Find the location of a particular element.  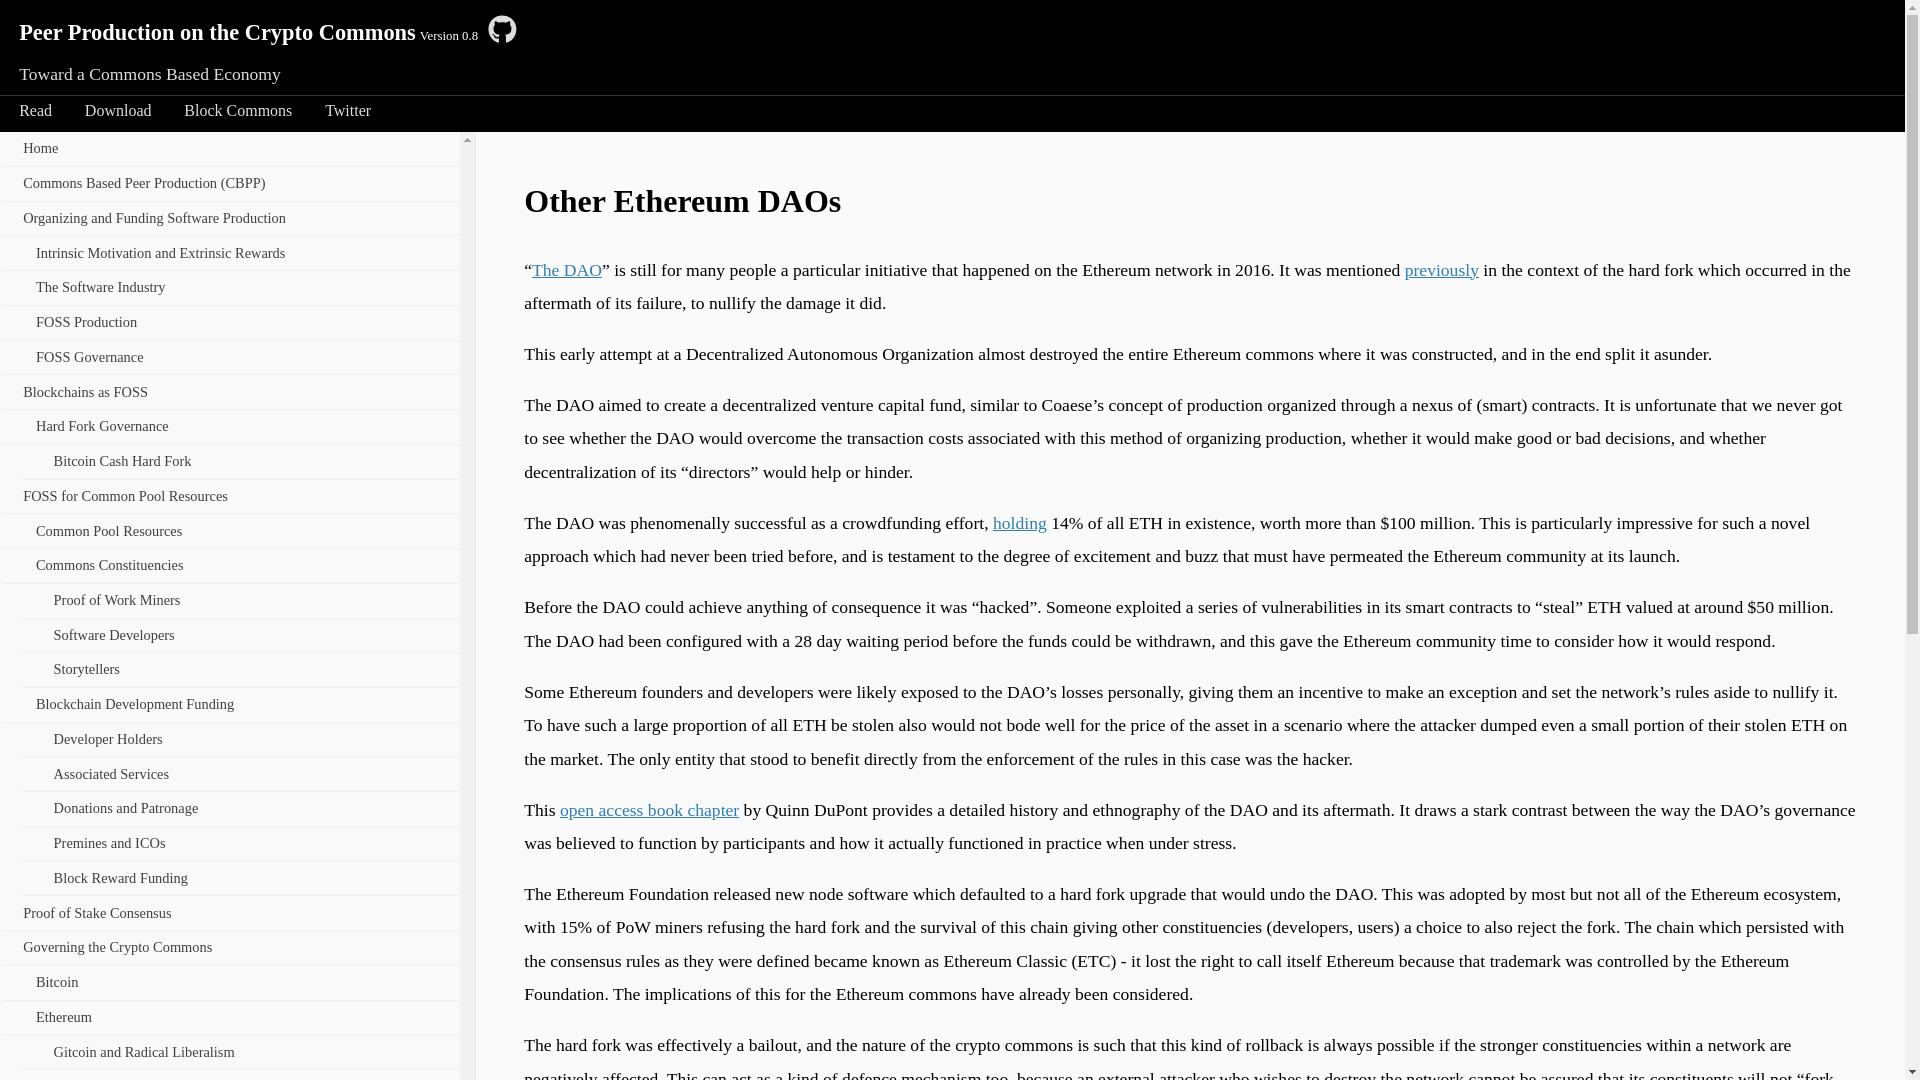

Ethereum is located at coordinates (230, 1018).